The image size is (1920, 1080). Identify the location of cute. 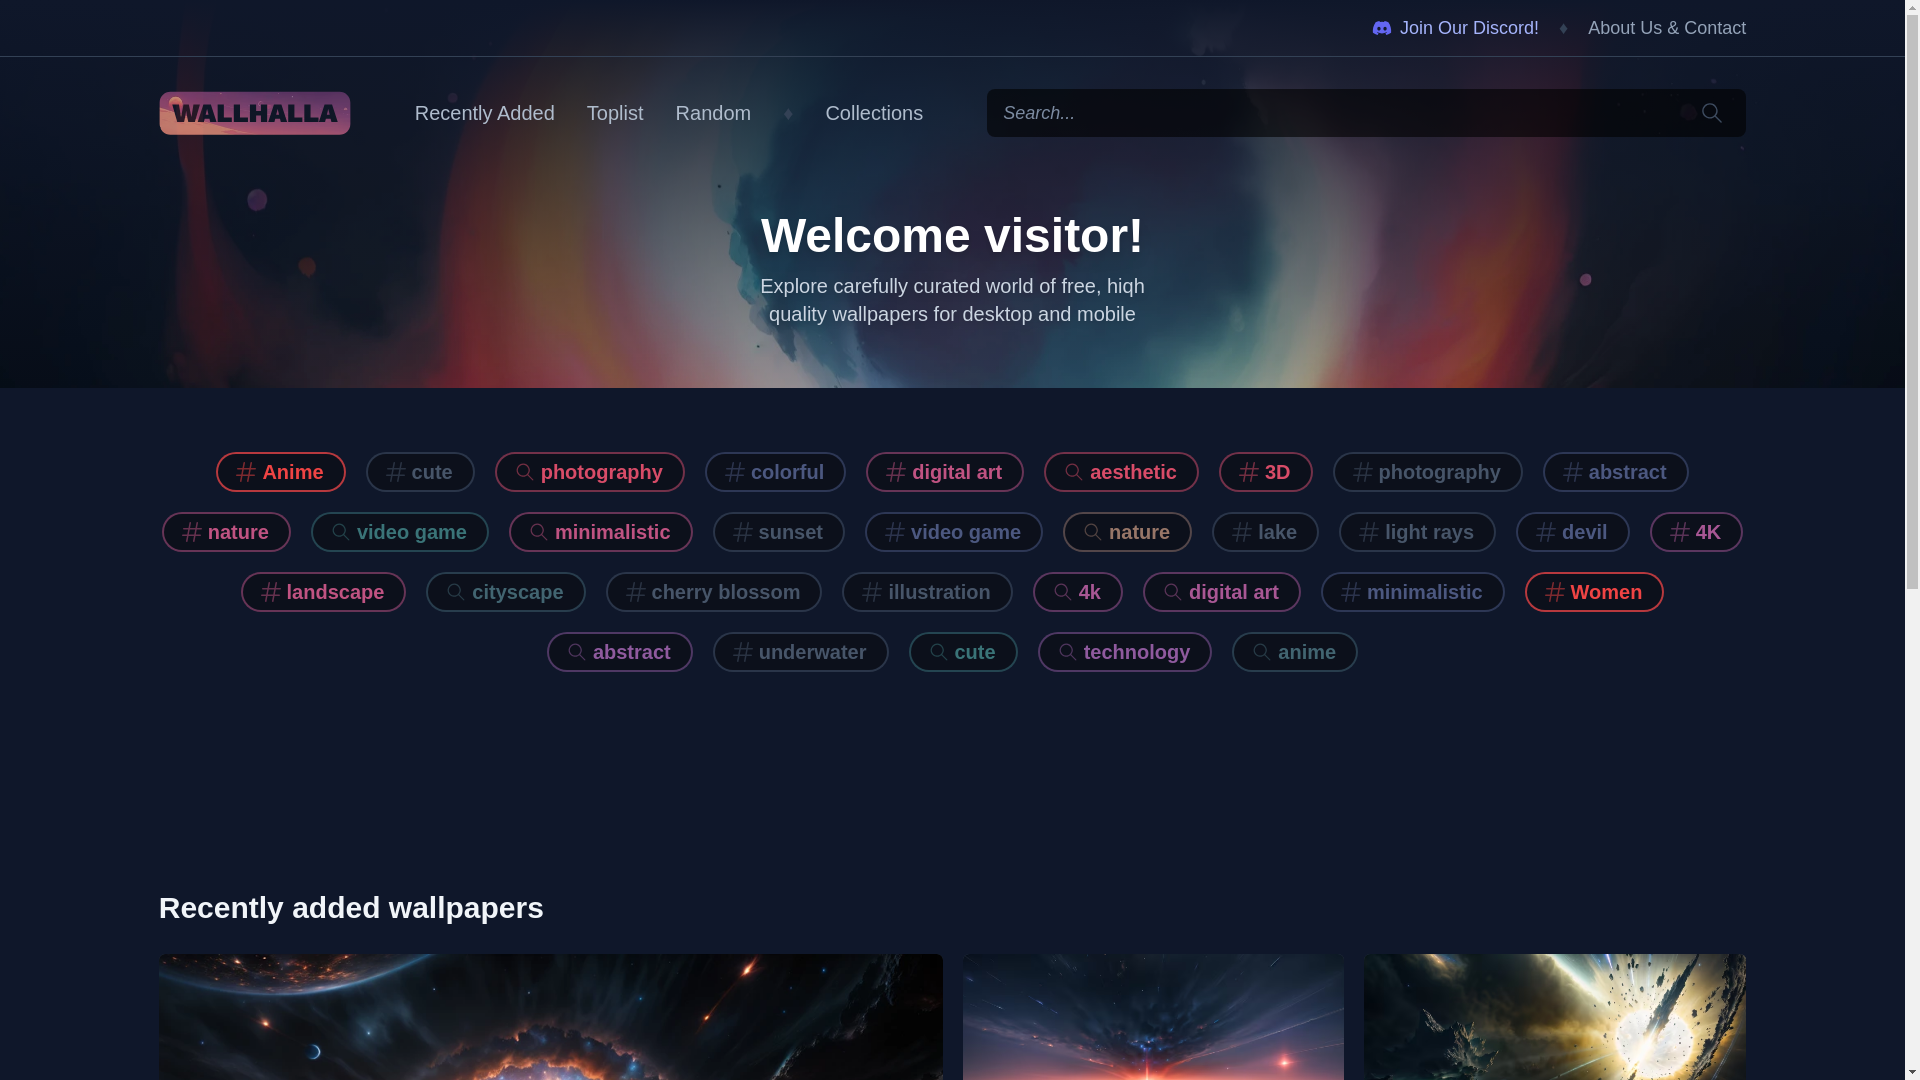
(420, 472).